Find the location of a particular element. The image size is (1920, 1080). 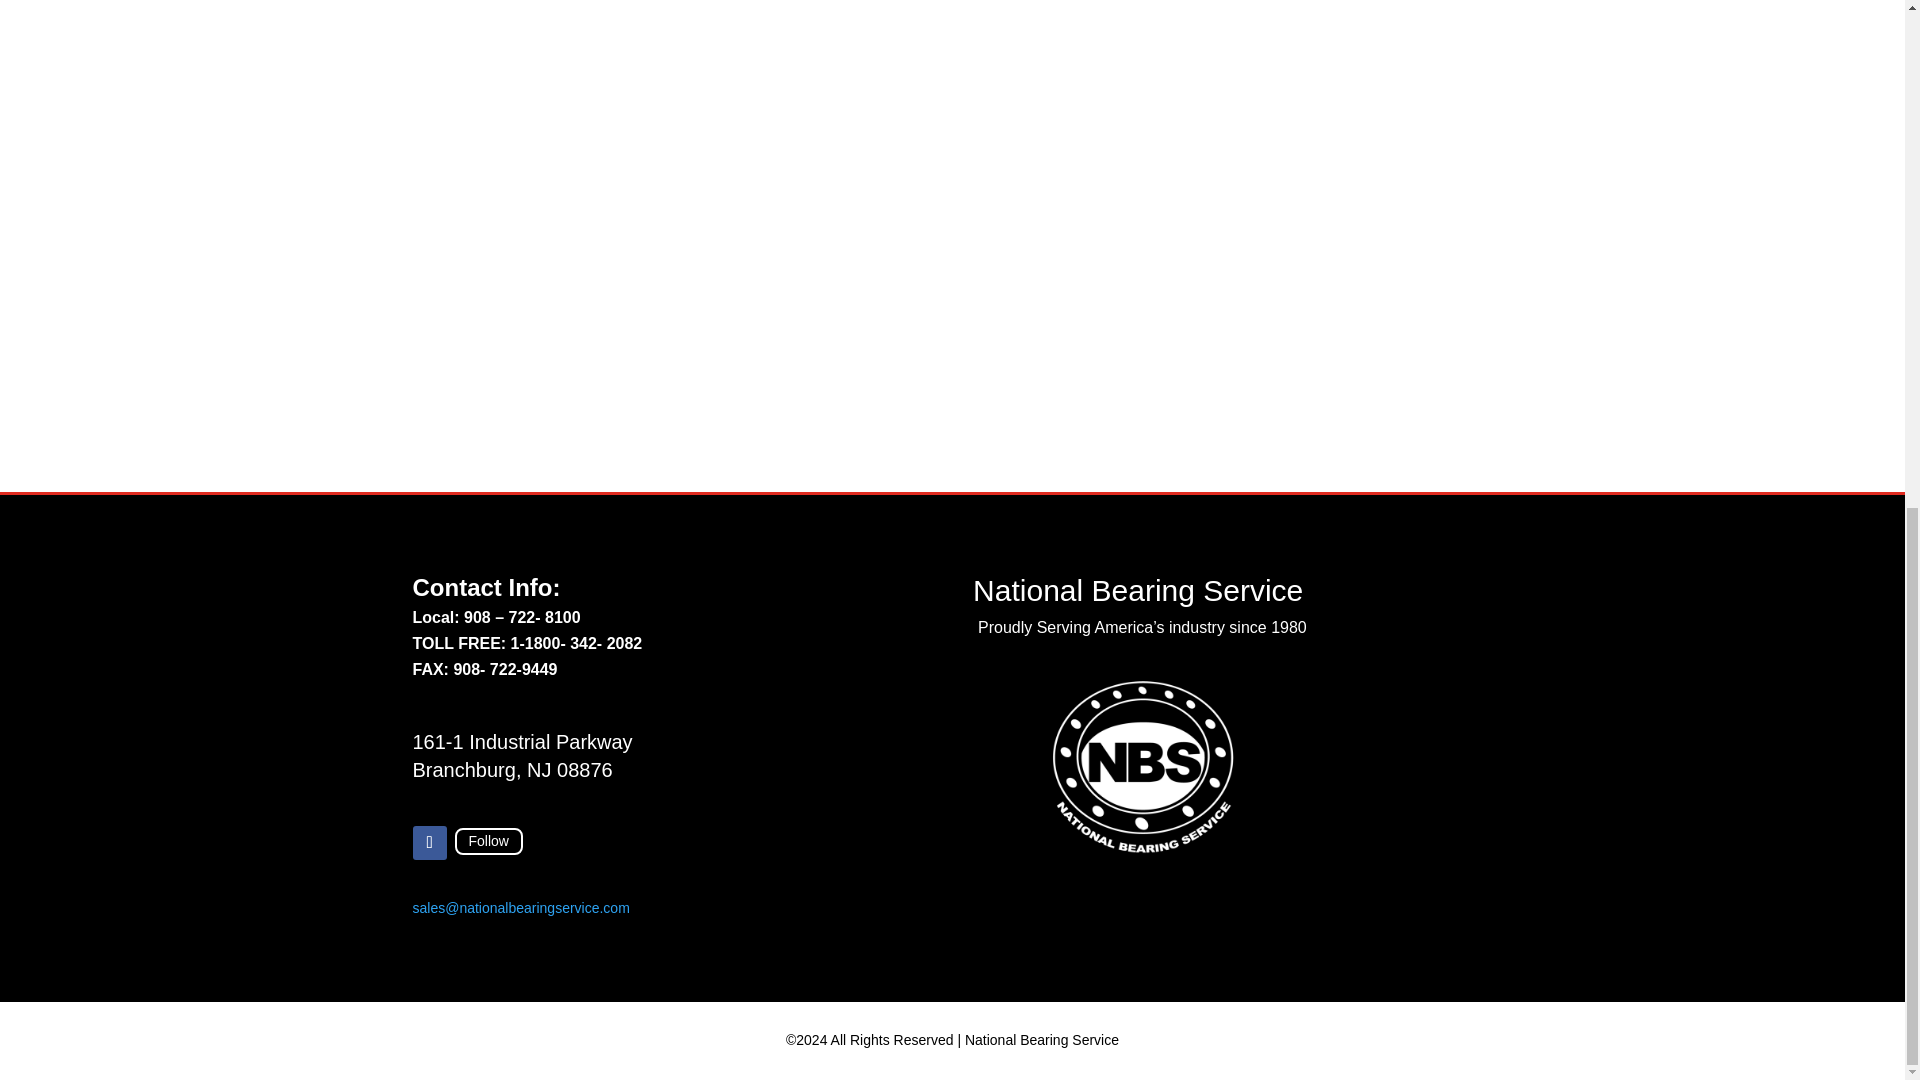

Facebook is located at coordinates (488, 841).